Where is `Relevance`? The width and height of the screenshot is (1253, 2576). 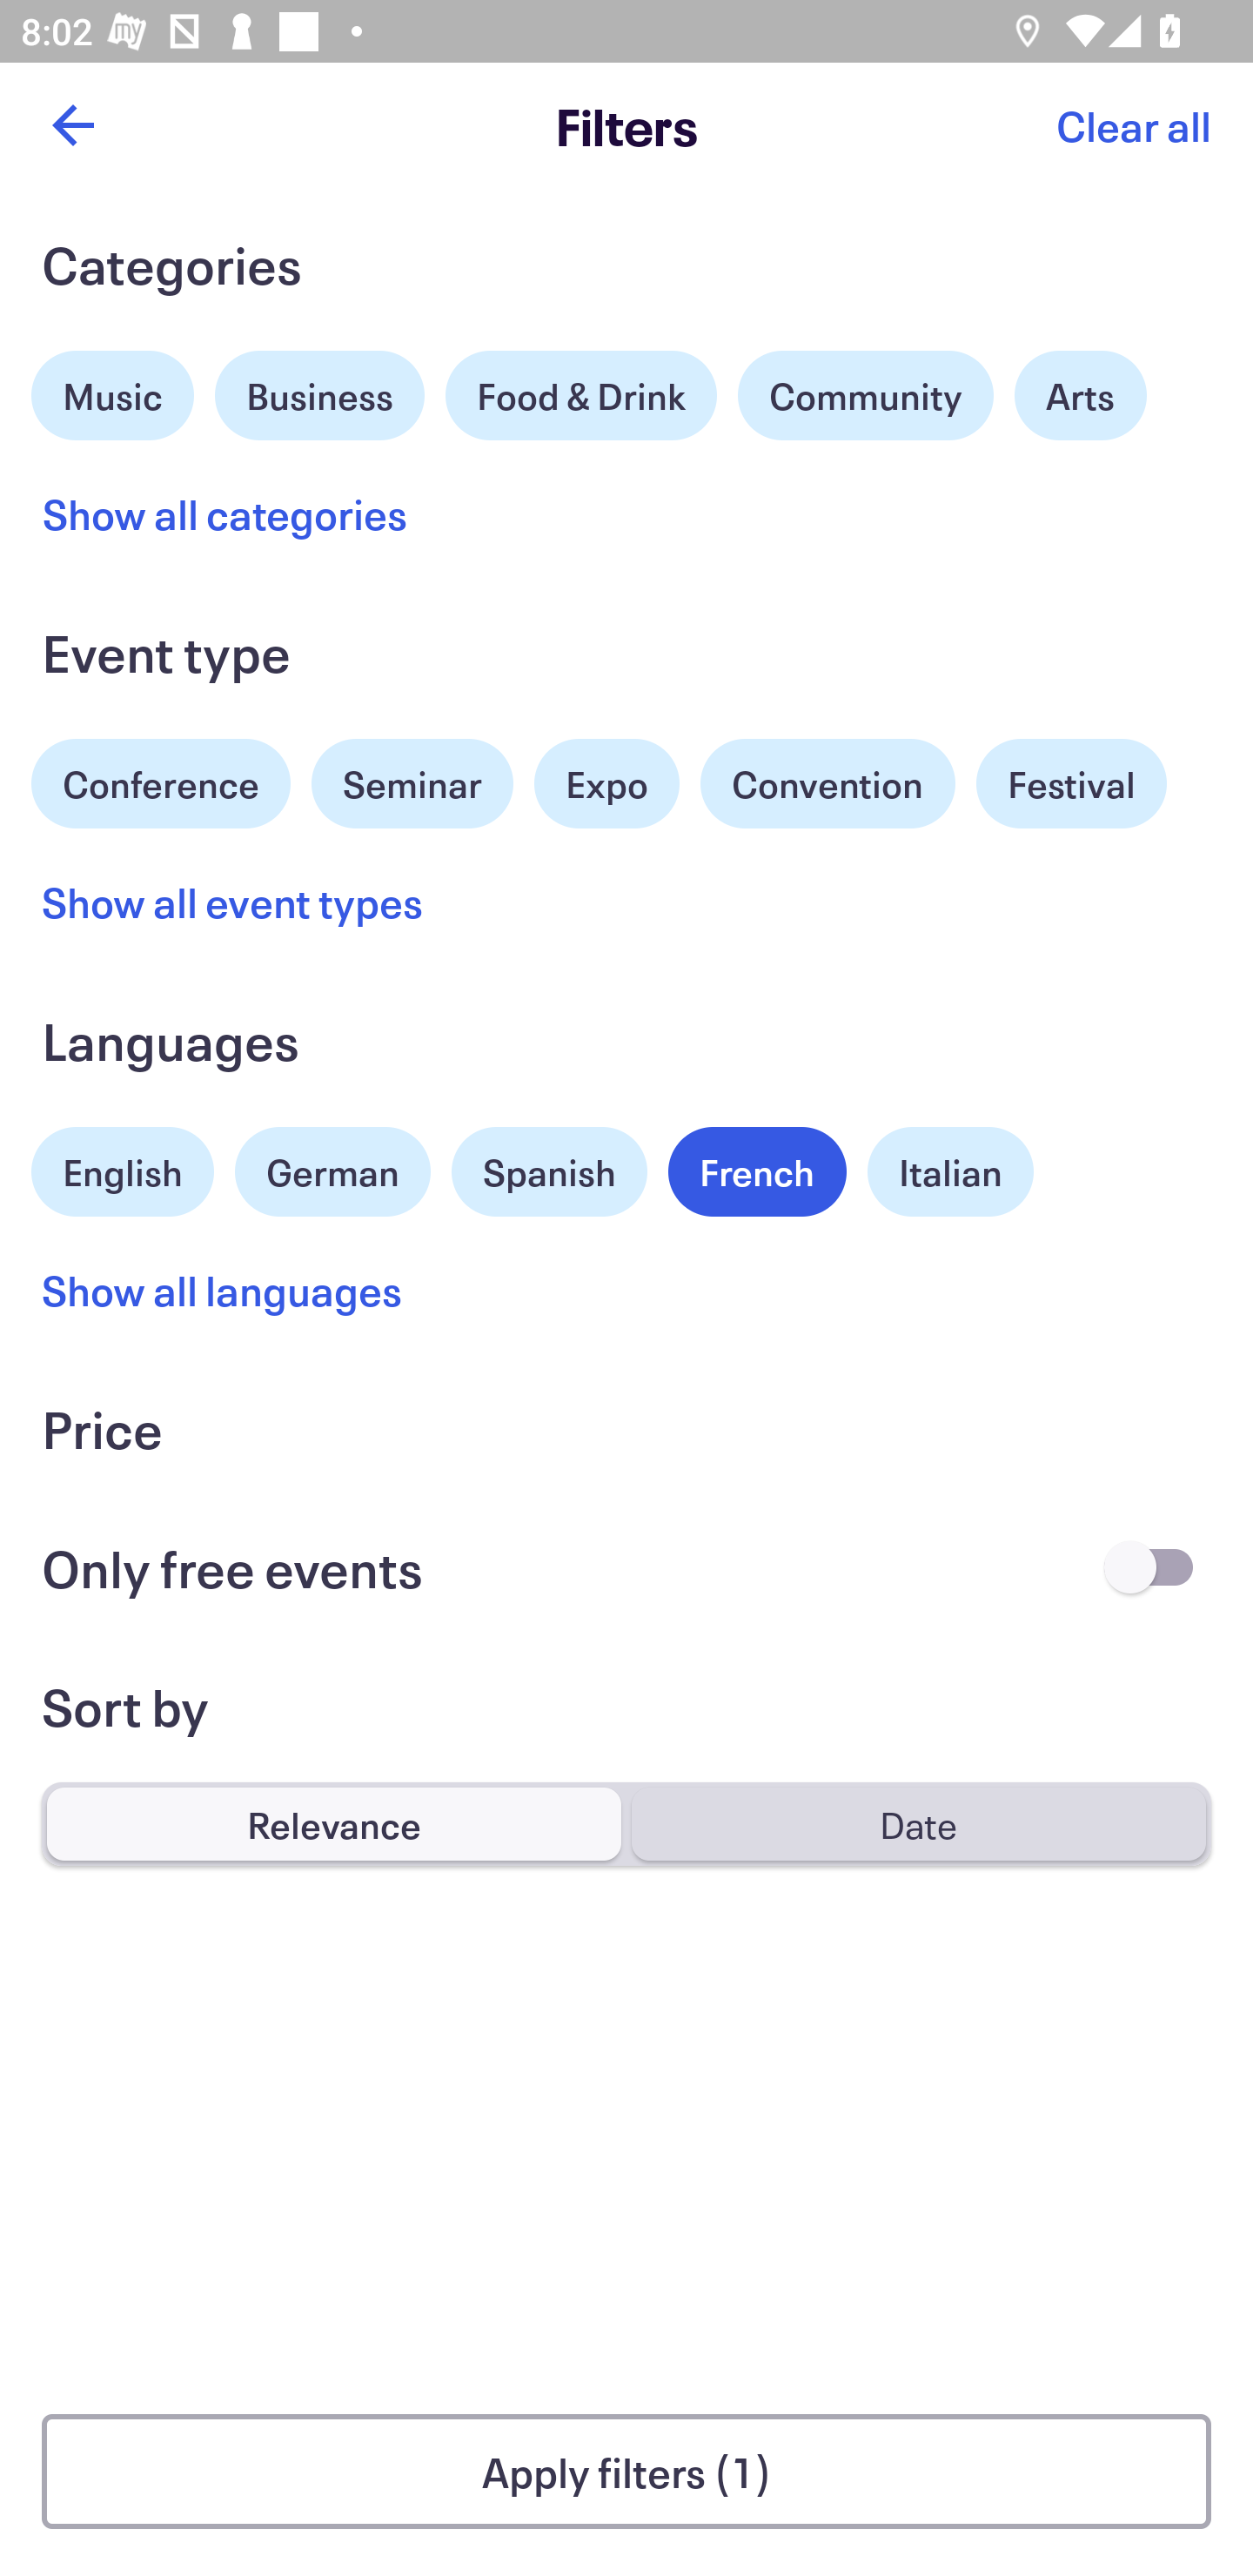
Relevance is located at coordinates (334, 1823).